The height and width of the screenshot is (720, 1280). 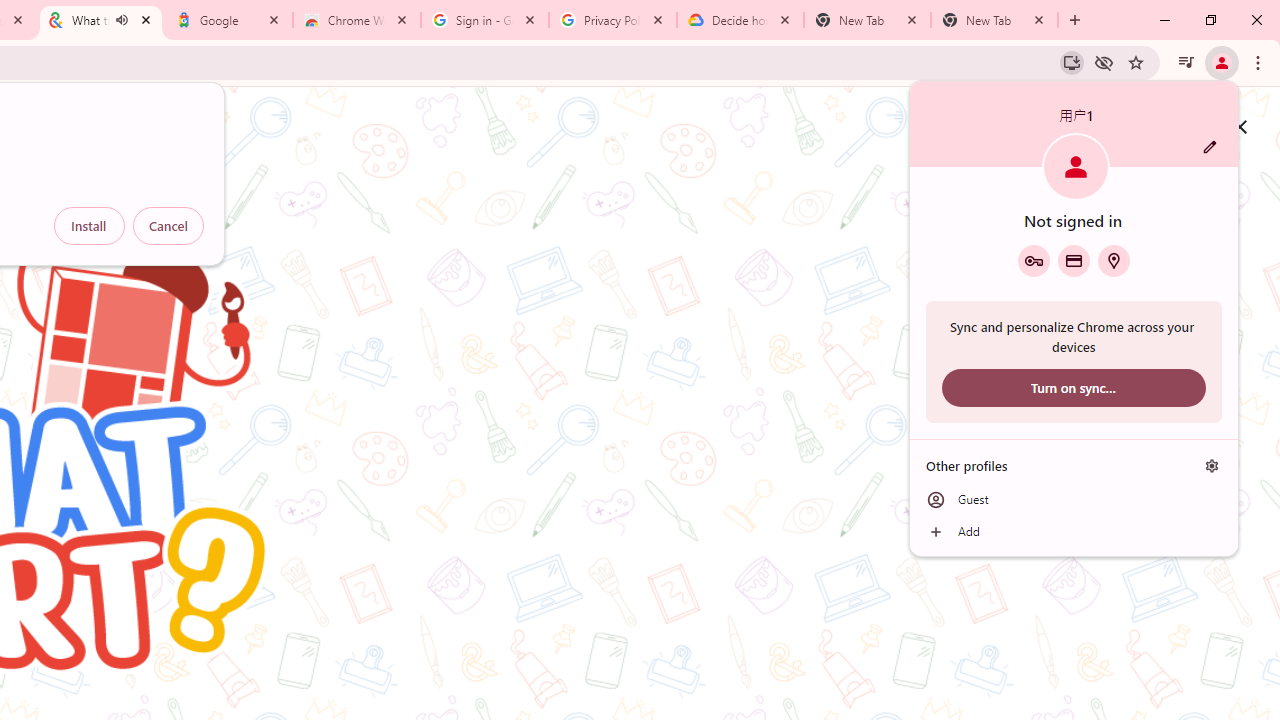 I want to click on Add, so click(x=1074, y=532).